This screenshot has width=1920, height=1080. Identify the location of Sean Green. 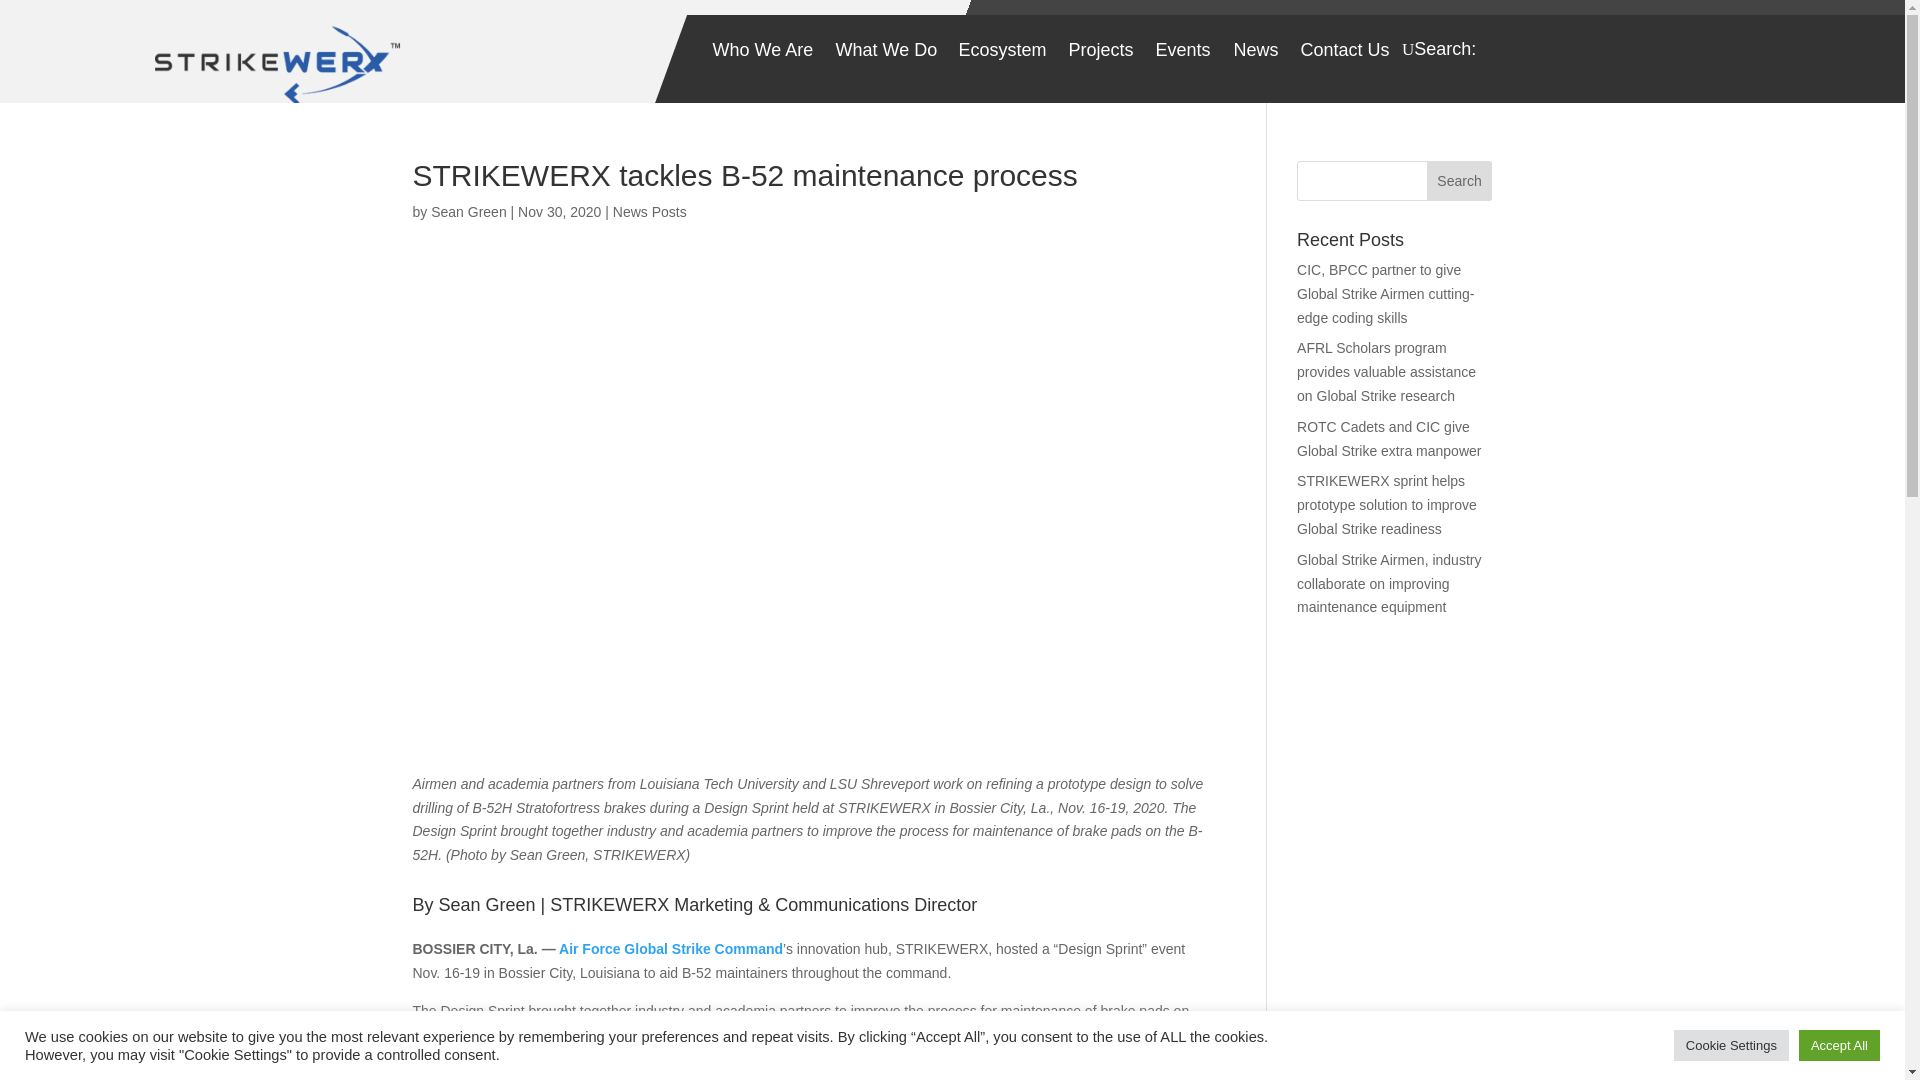
(468, 212).